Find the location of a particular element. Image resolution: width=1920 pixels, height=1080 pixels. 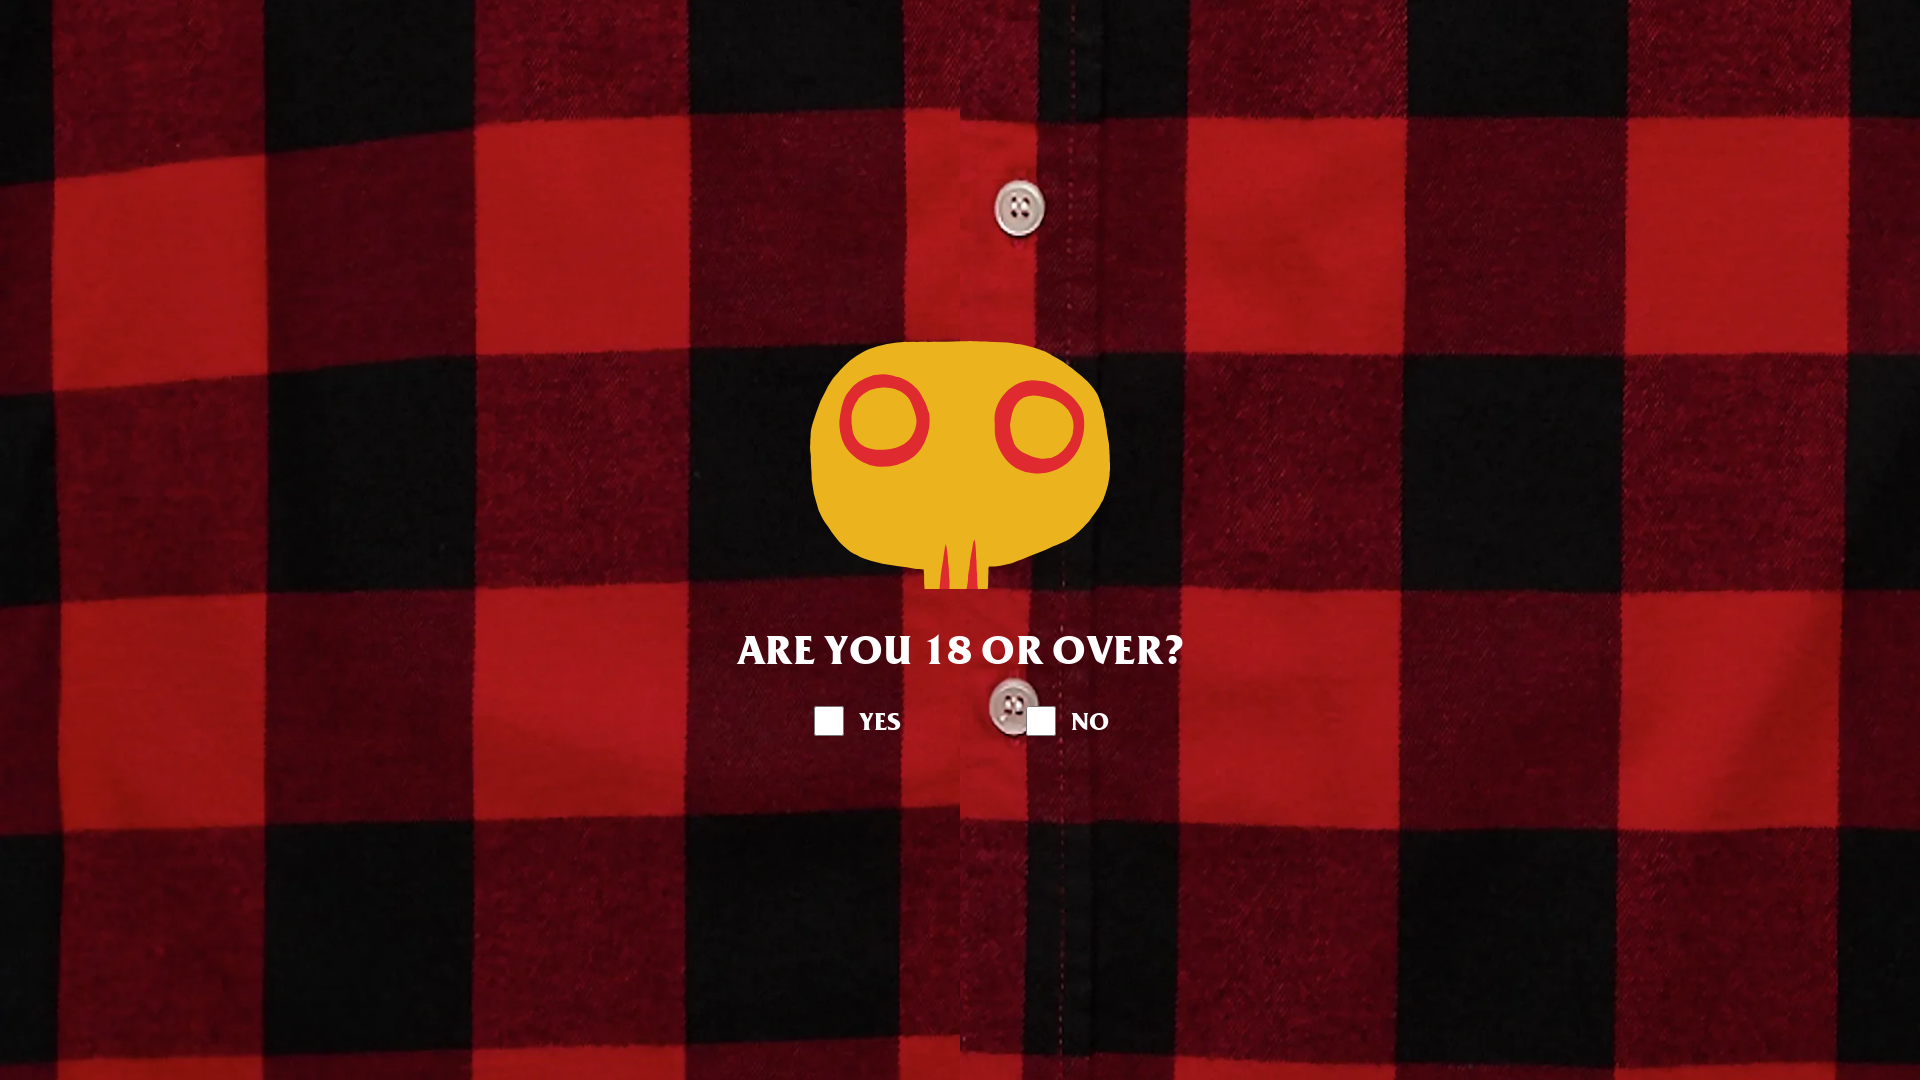

VISIT BEER is located at coordinates (1198, 116).